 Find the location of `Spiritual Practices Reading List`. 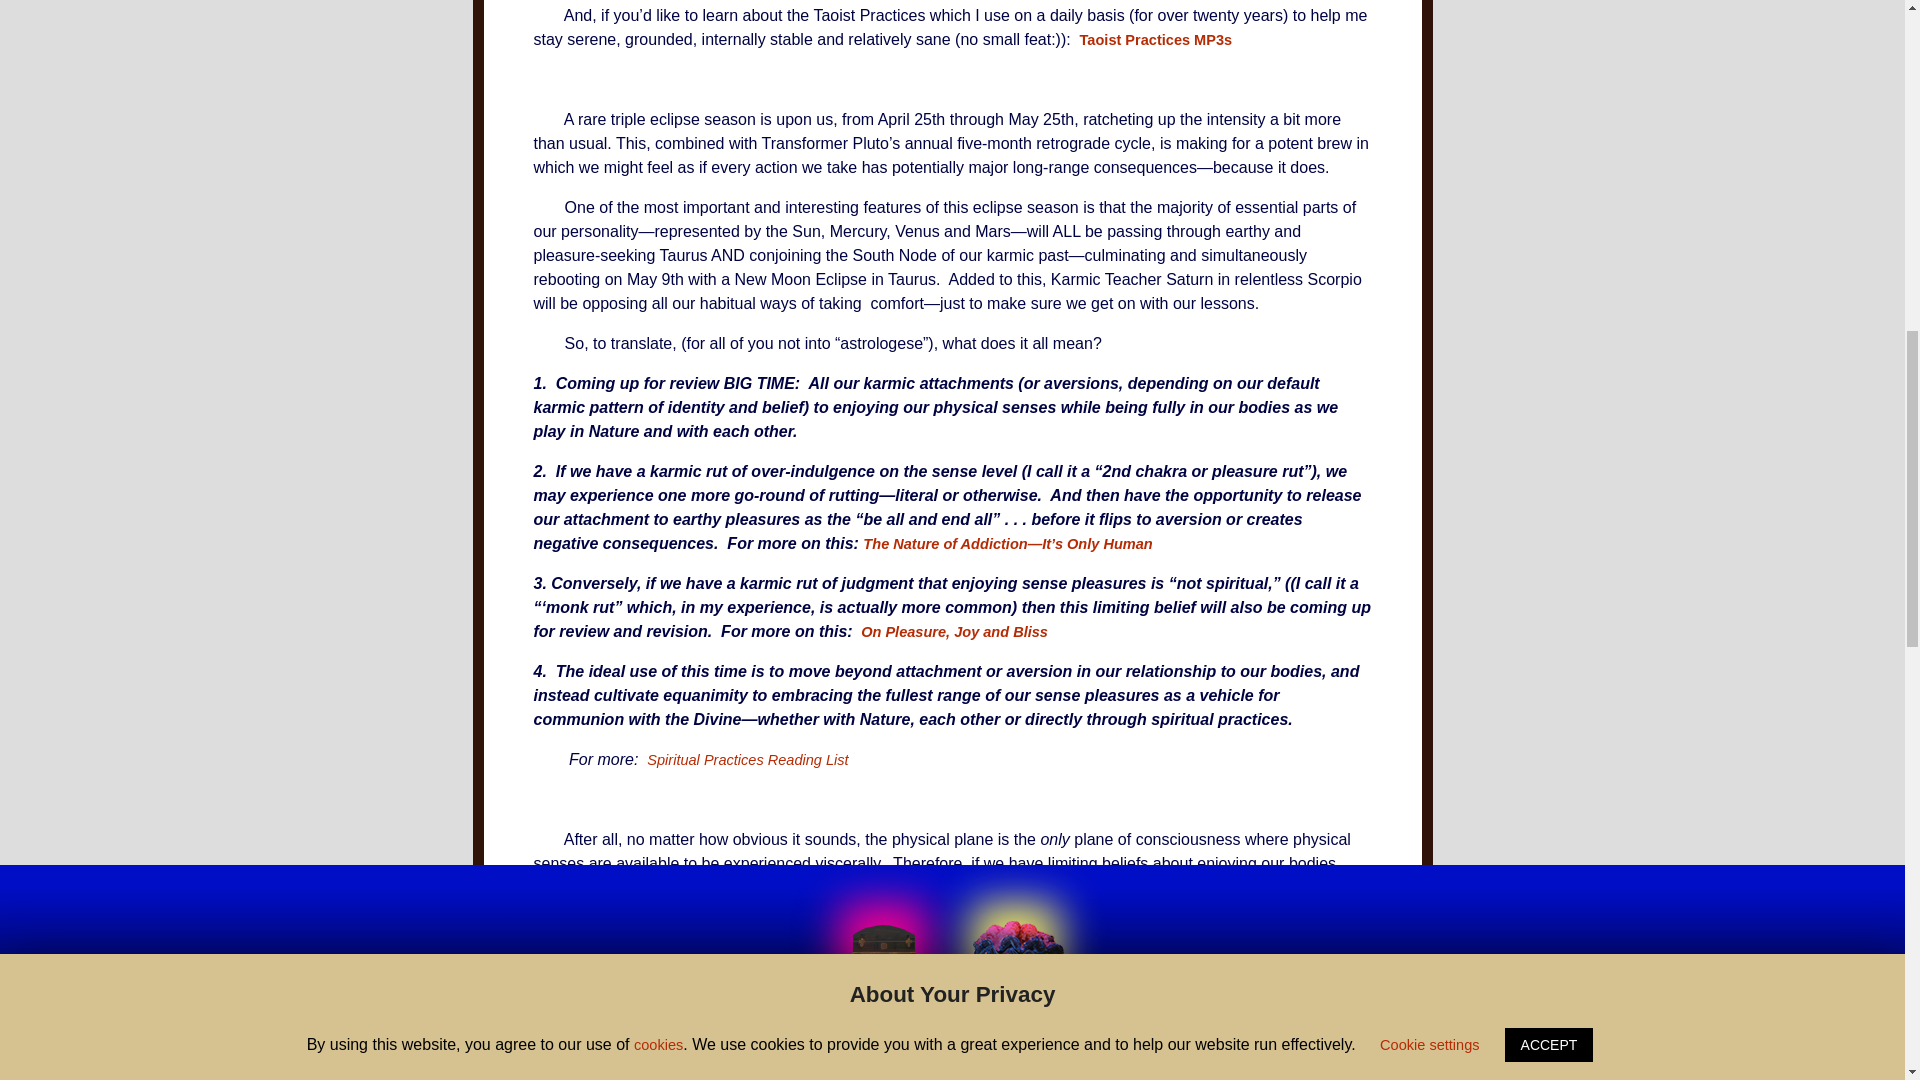

Spiritual Practices Reading List is located at coordinates (748, 759).